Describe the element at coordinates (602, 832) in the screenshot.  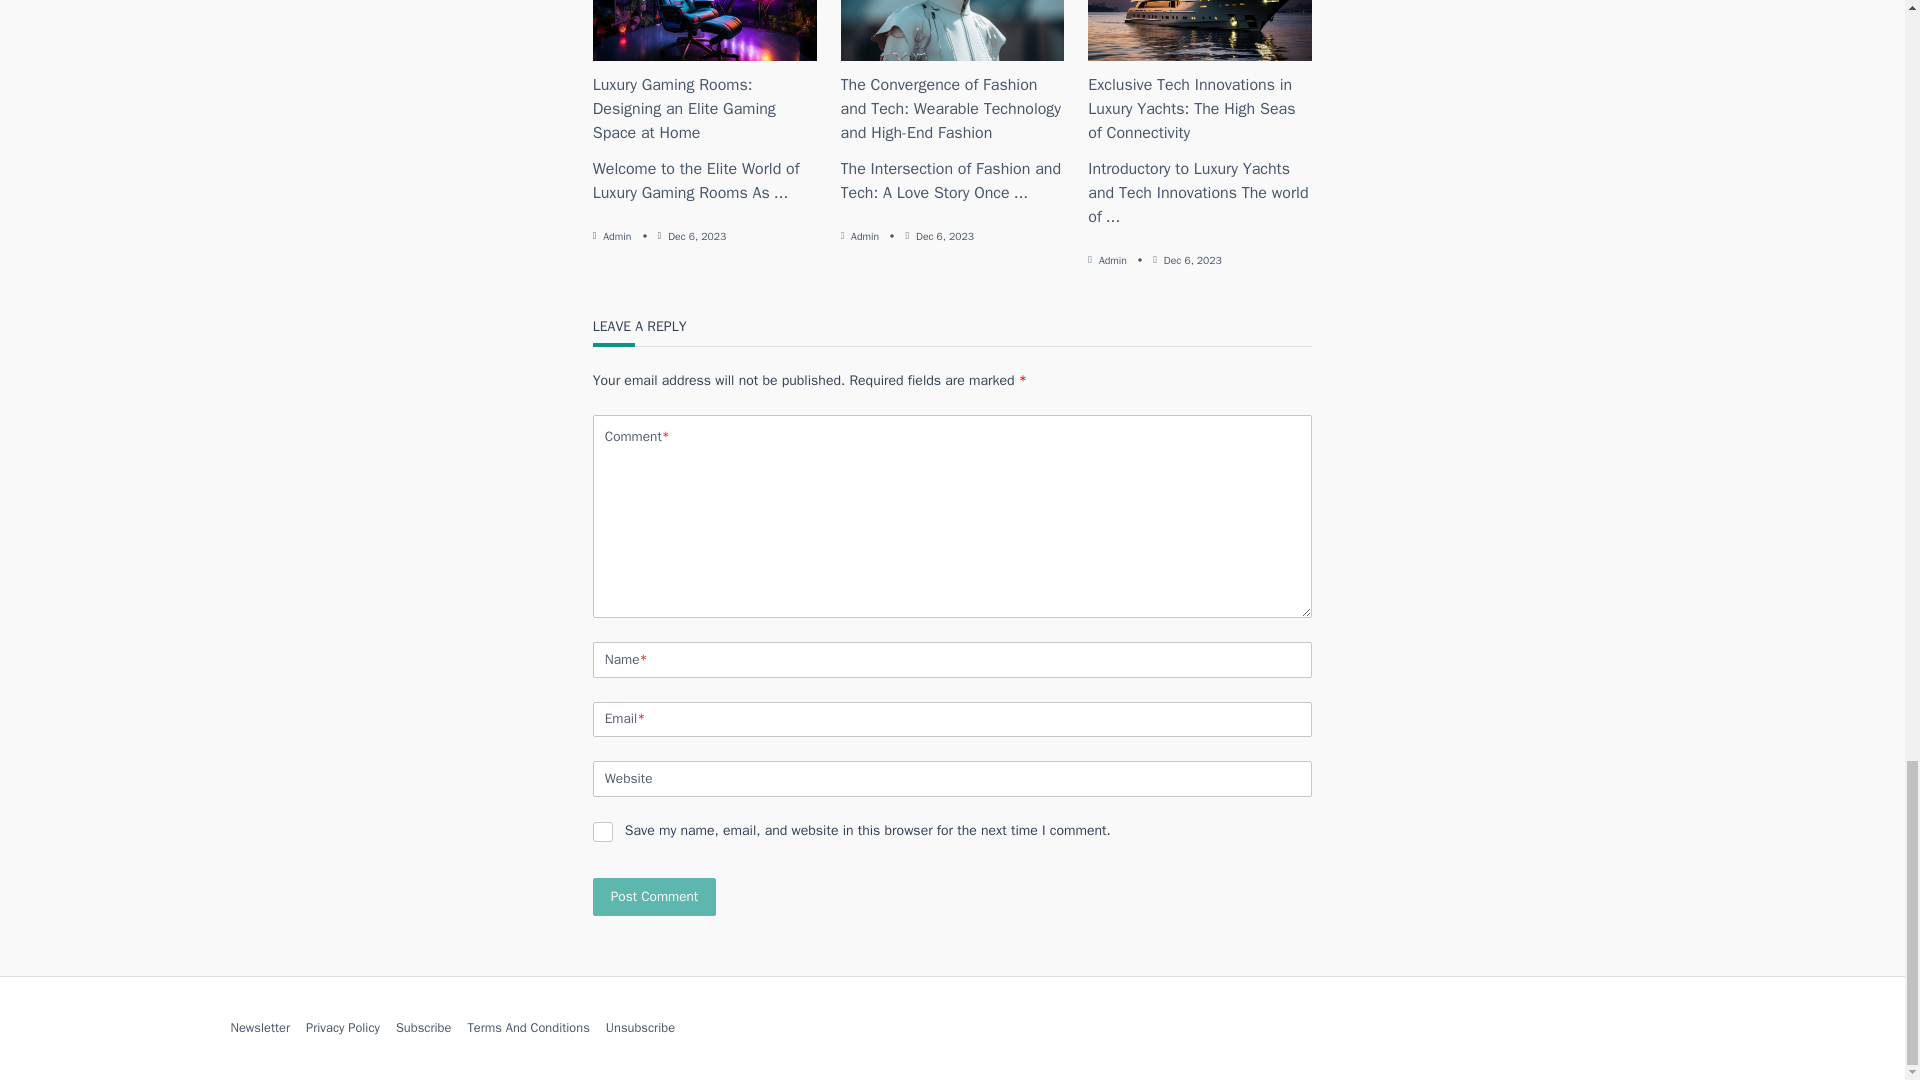
I see `yes` at that location.